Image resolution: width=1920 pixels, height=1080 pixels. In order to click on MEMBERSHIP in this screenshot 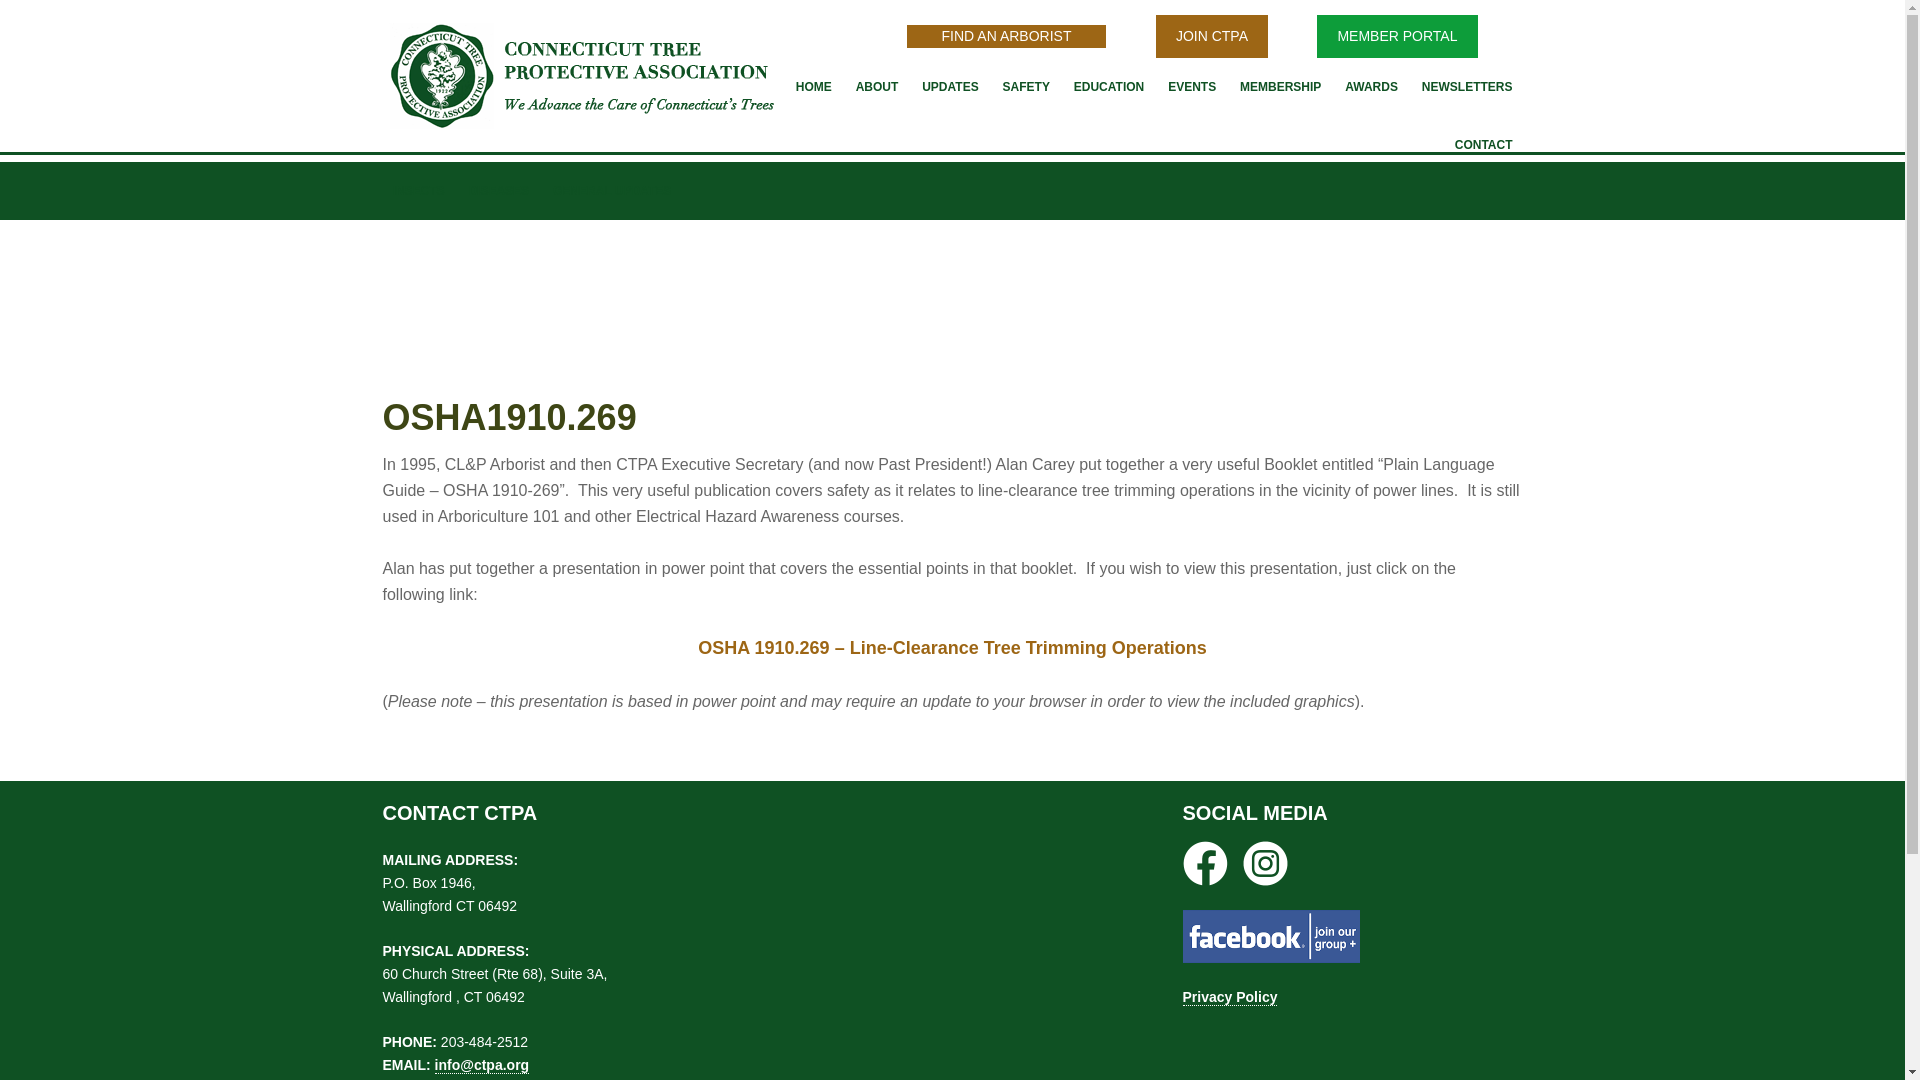, I will do `click(1280, 86)`.